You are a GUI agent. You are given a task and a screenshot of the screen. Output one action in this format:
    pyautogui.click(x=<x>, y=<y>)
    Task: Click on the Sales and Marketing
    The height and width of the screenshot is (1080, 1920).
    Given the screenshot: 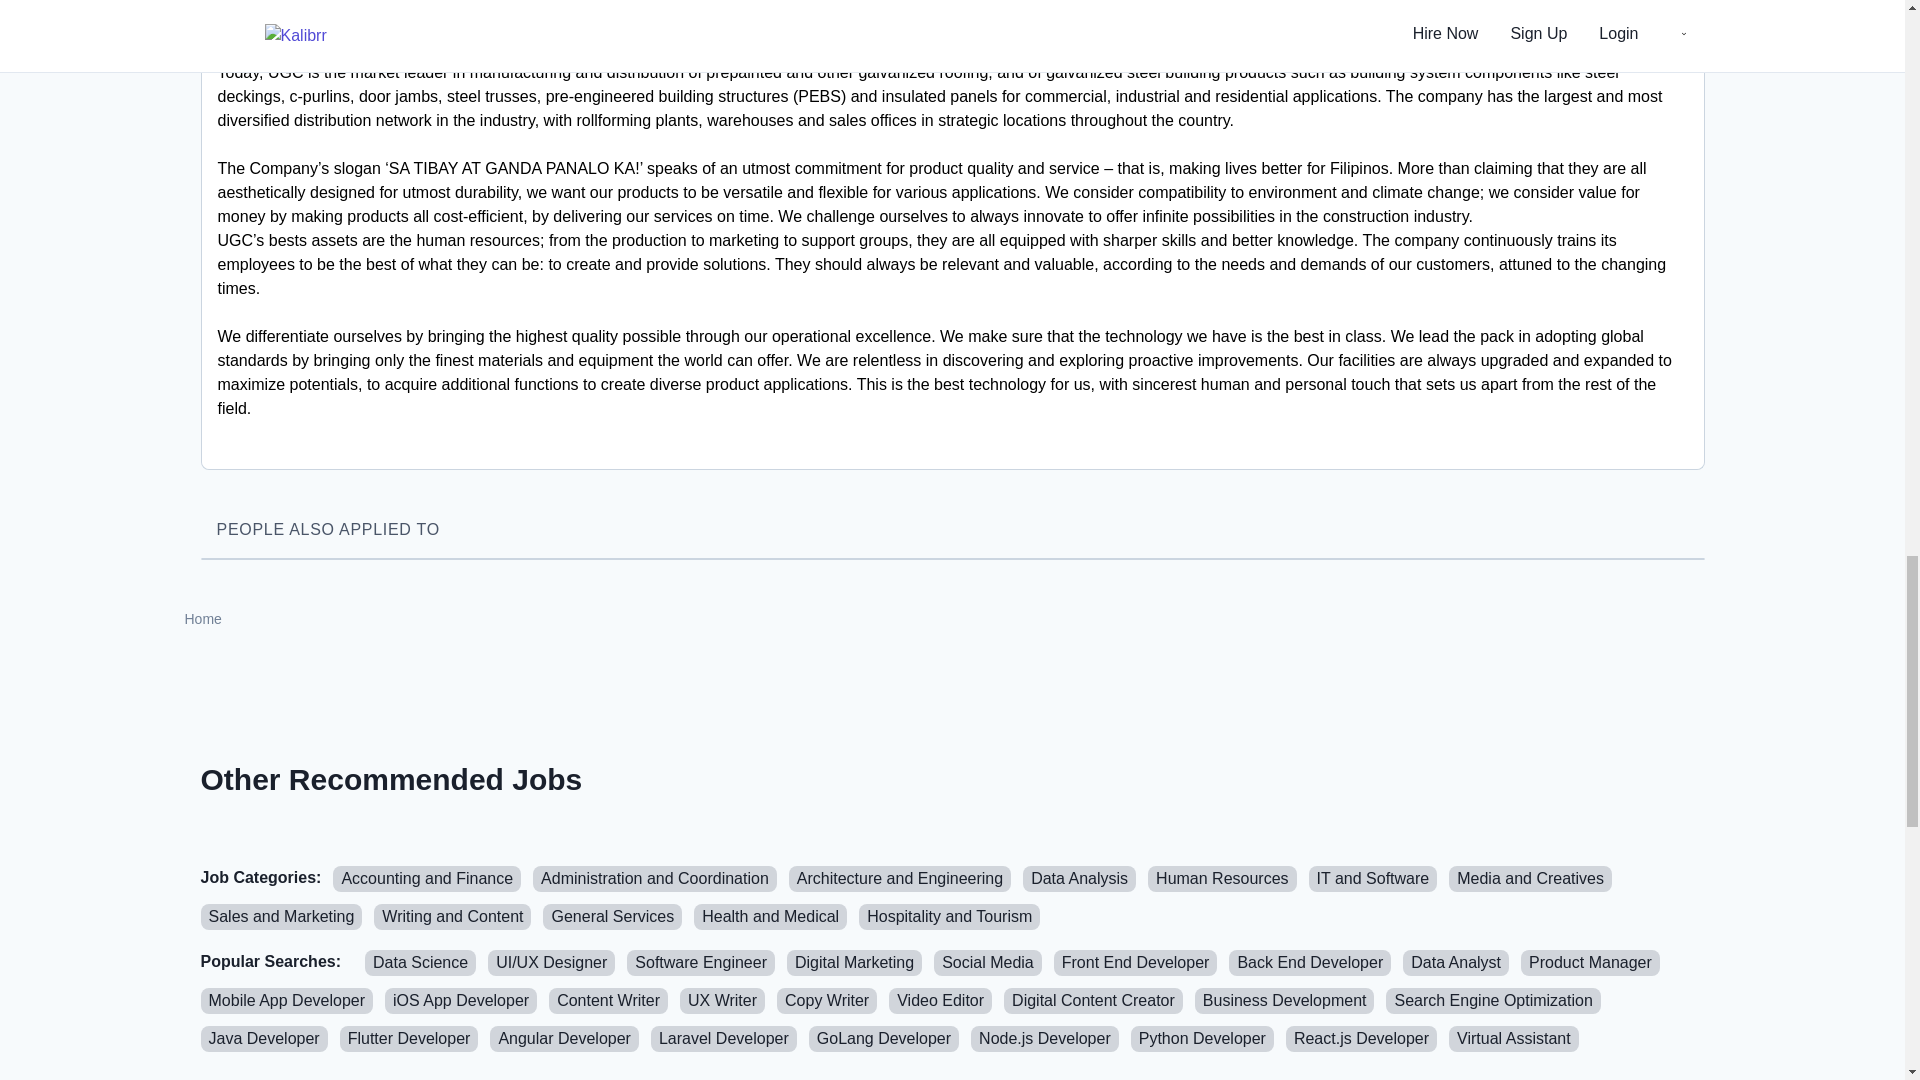 What is the action you would take?
    pyautogui.click(x=280, y=916)
    